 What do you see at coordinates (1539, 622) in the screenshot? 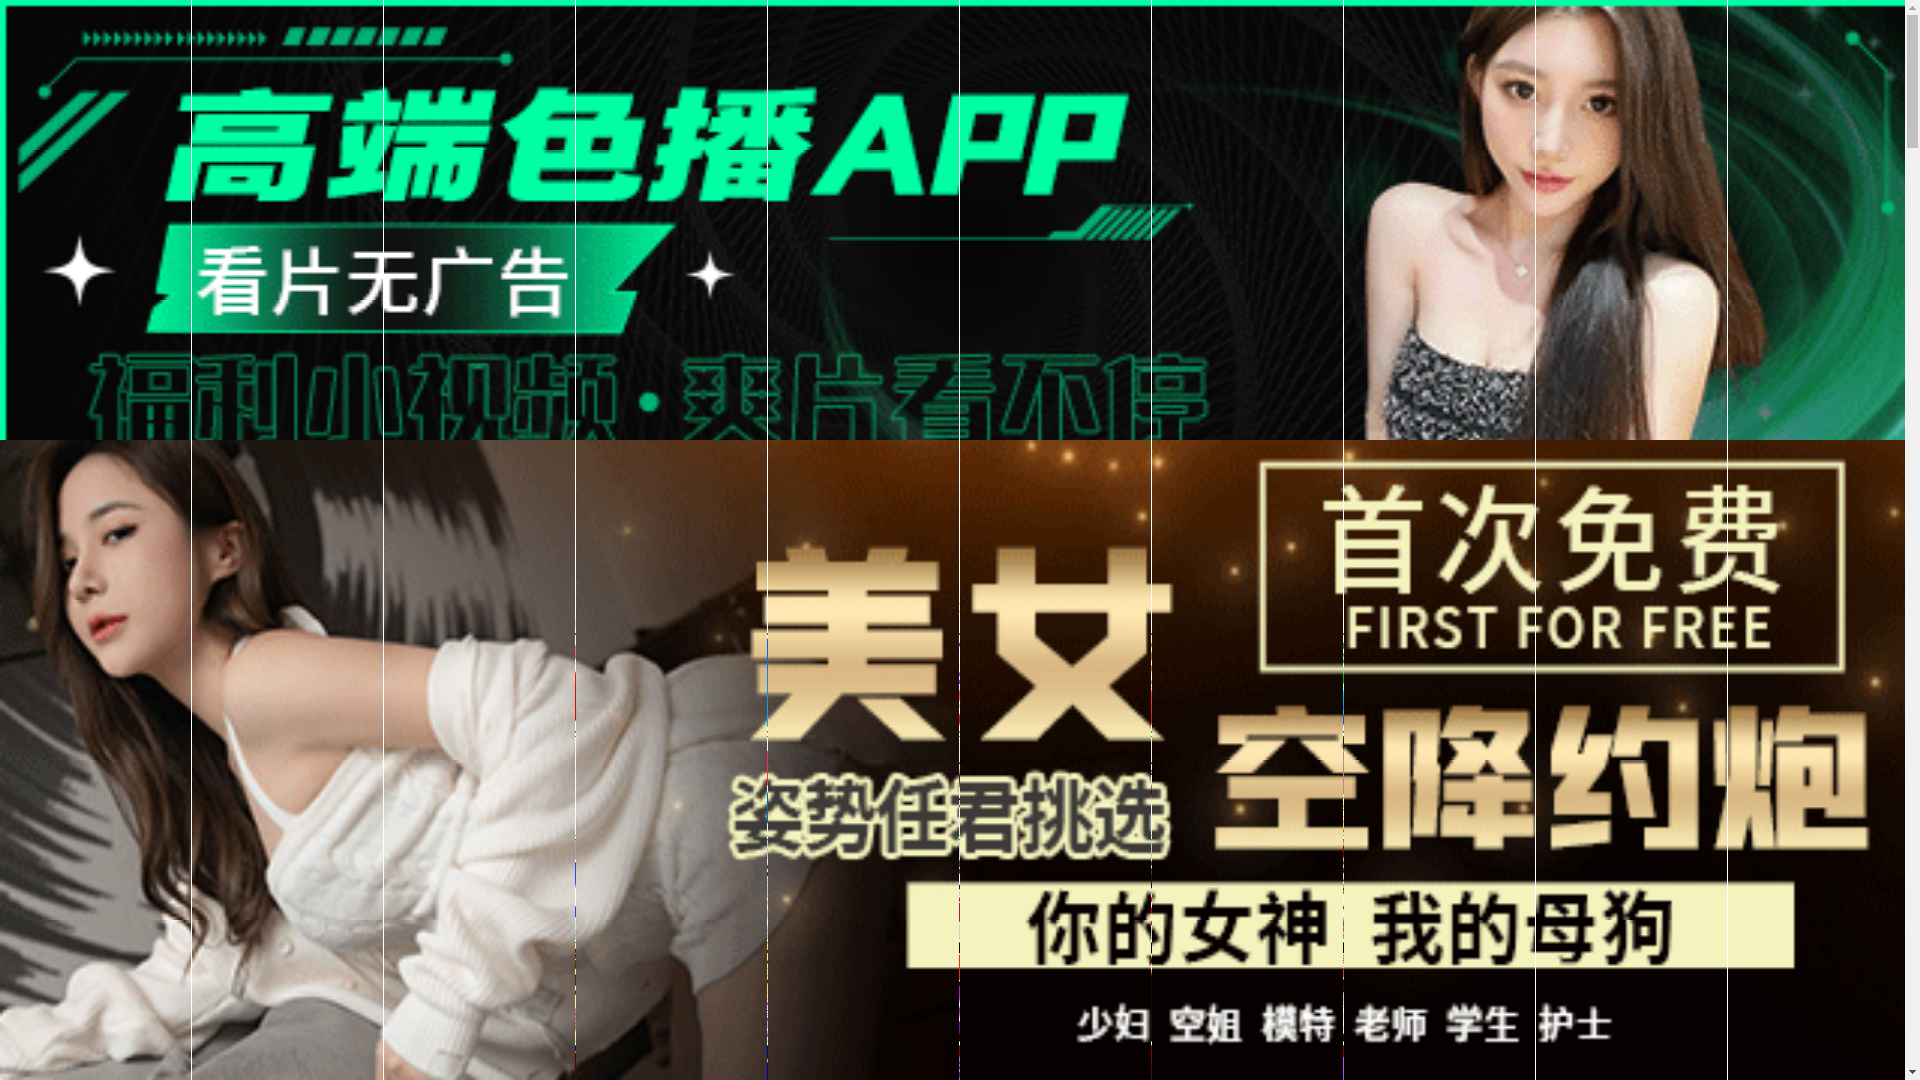
I see `|` at bounding box center [1539, 622].